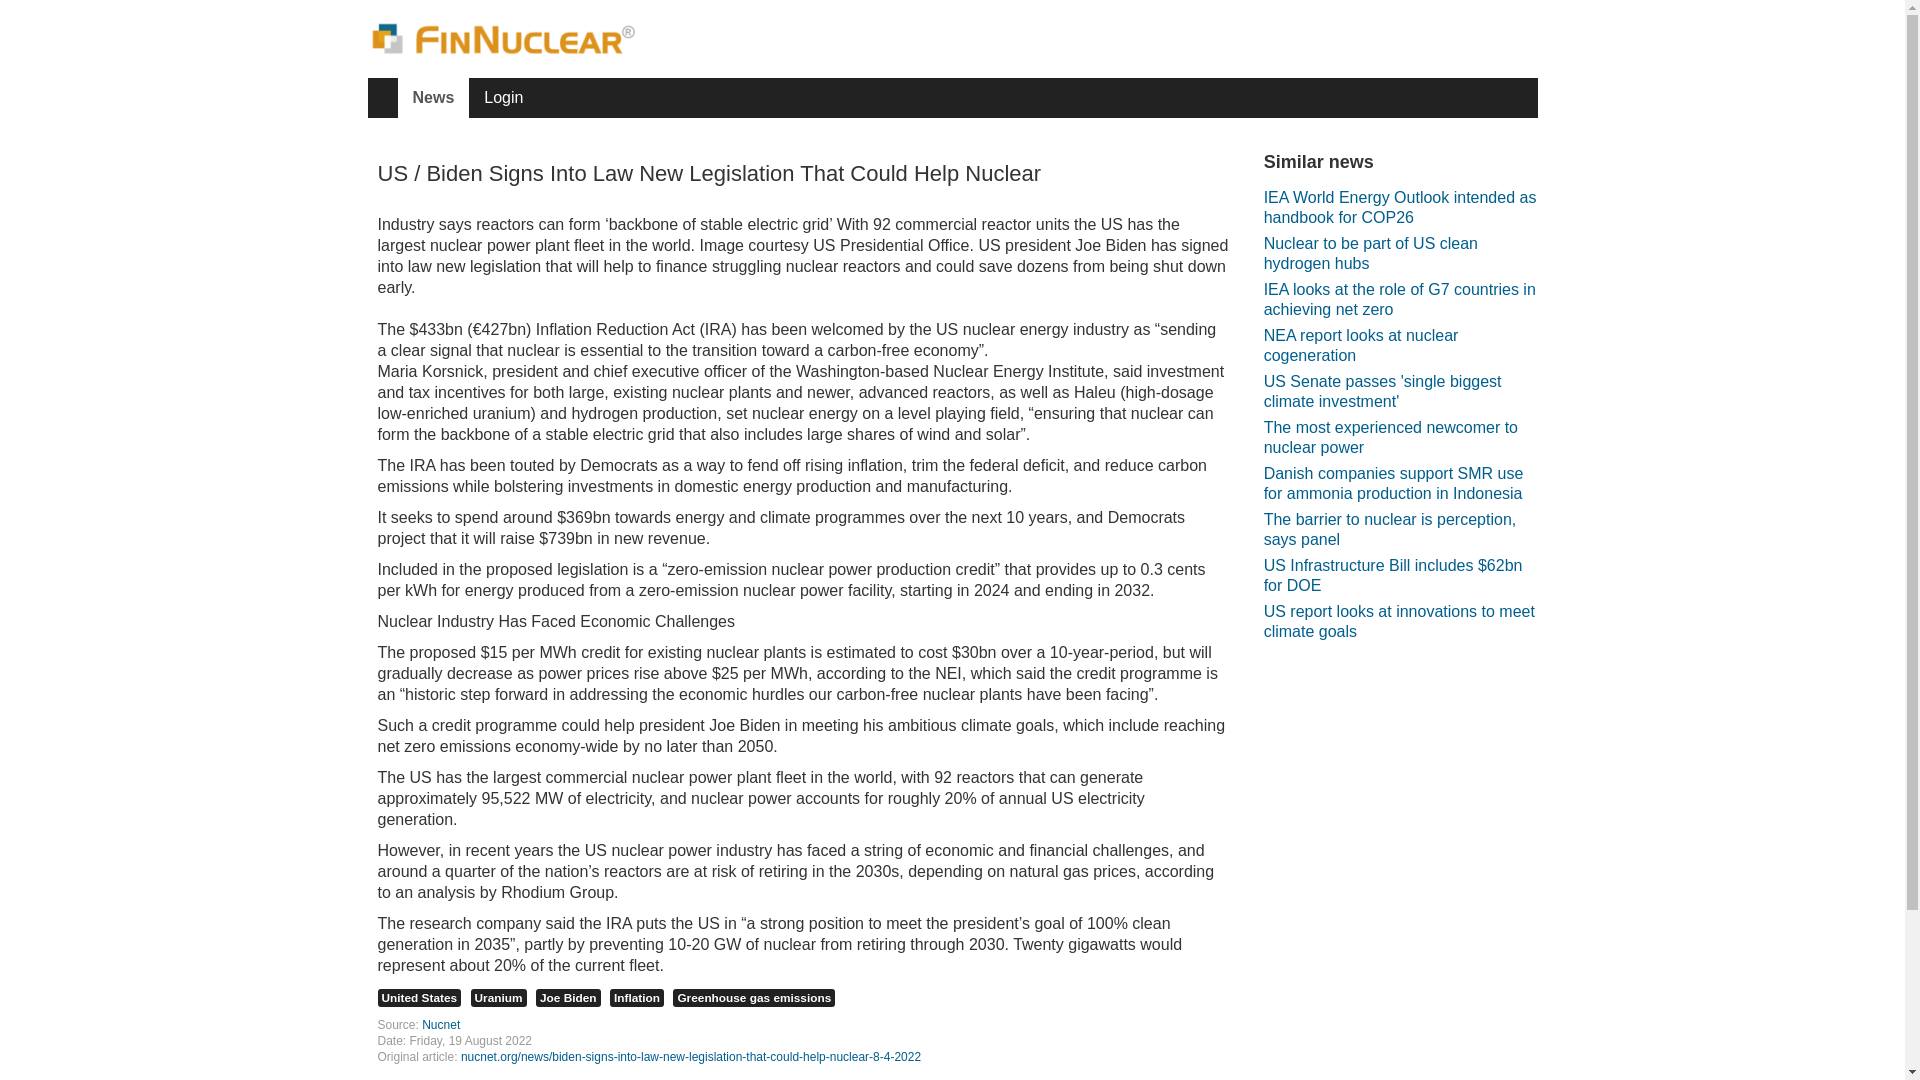  I want to click on US Senate passes 'single biggest climate investment', so click(1400, 392).